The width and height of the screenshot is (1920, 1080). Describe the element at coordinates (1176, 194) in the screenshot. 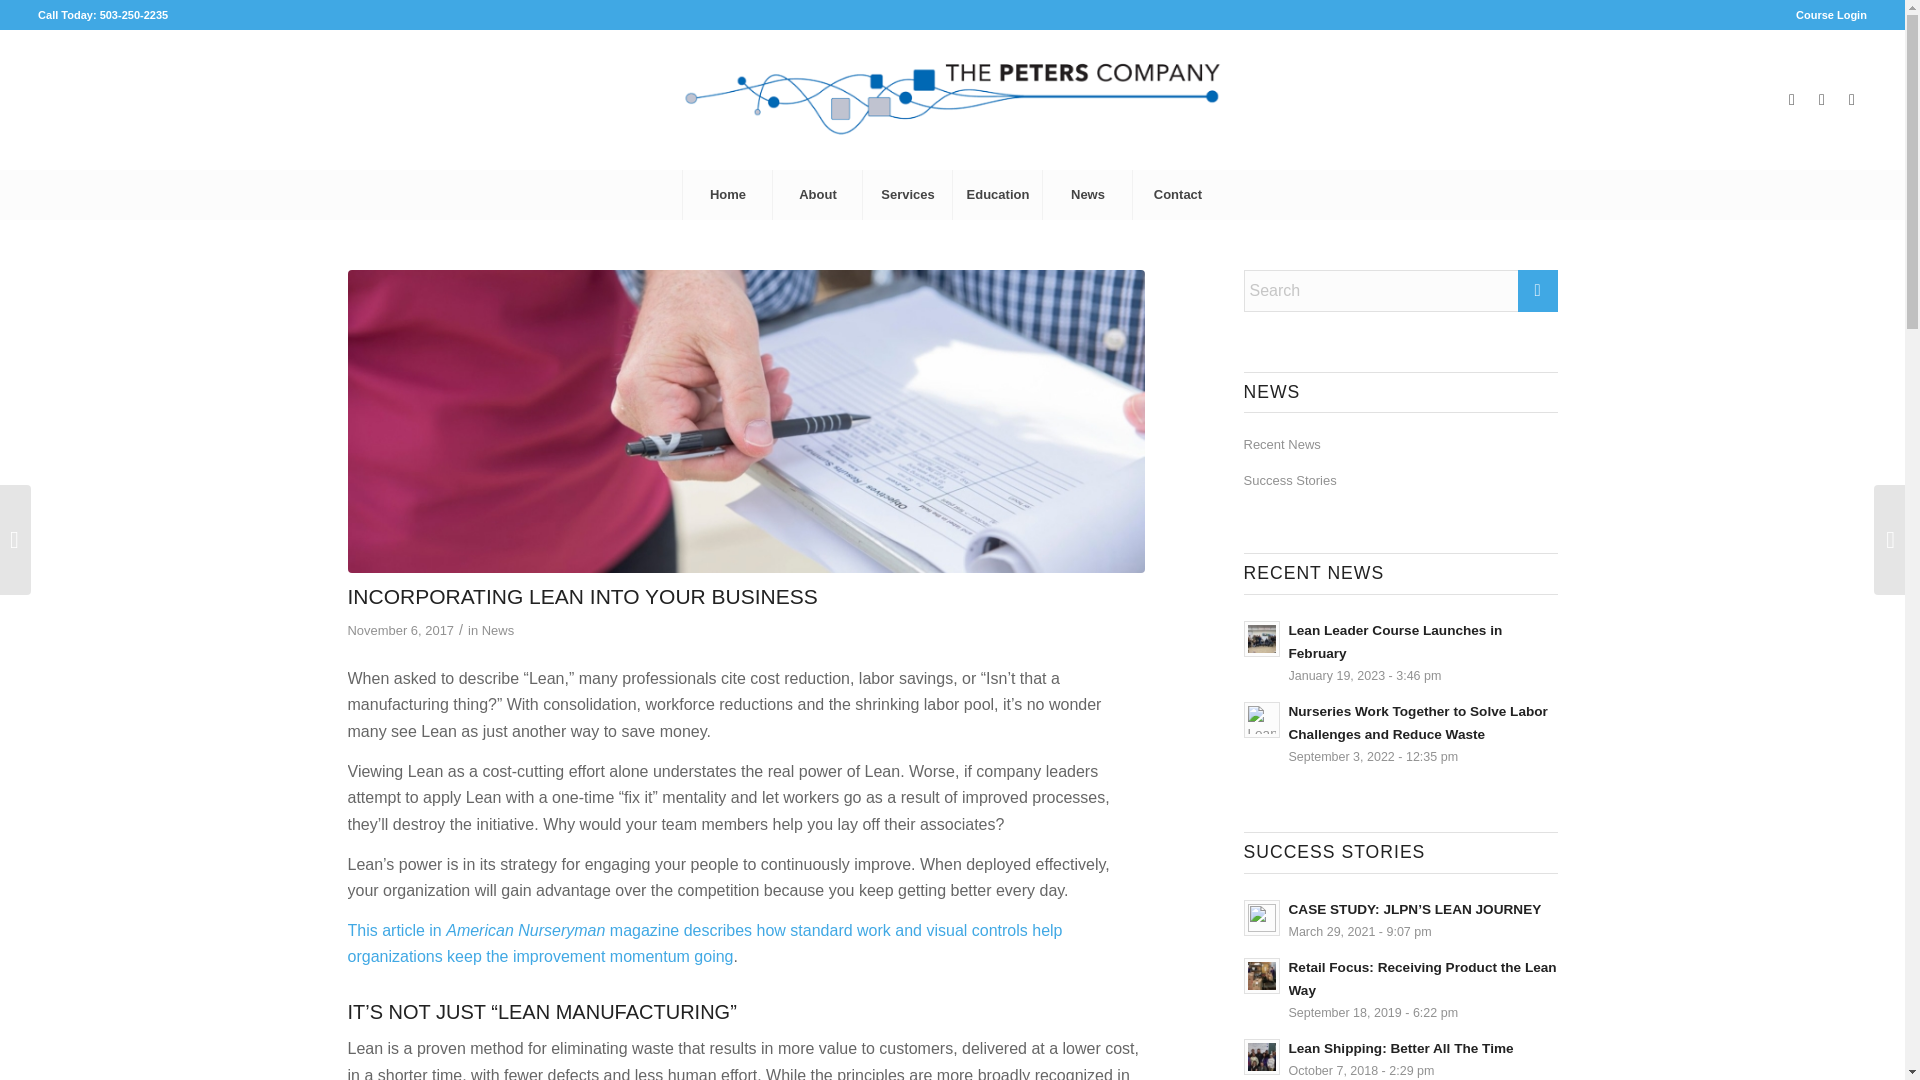

I see `Contact` at that location.